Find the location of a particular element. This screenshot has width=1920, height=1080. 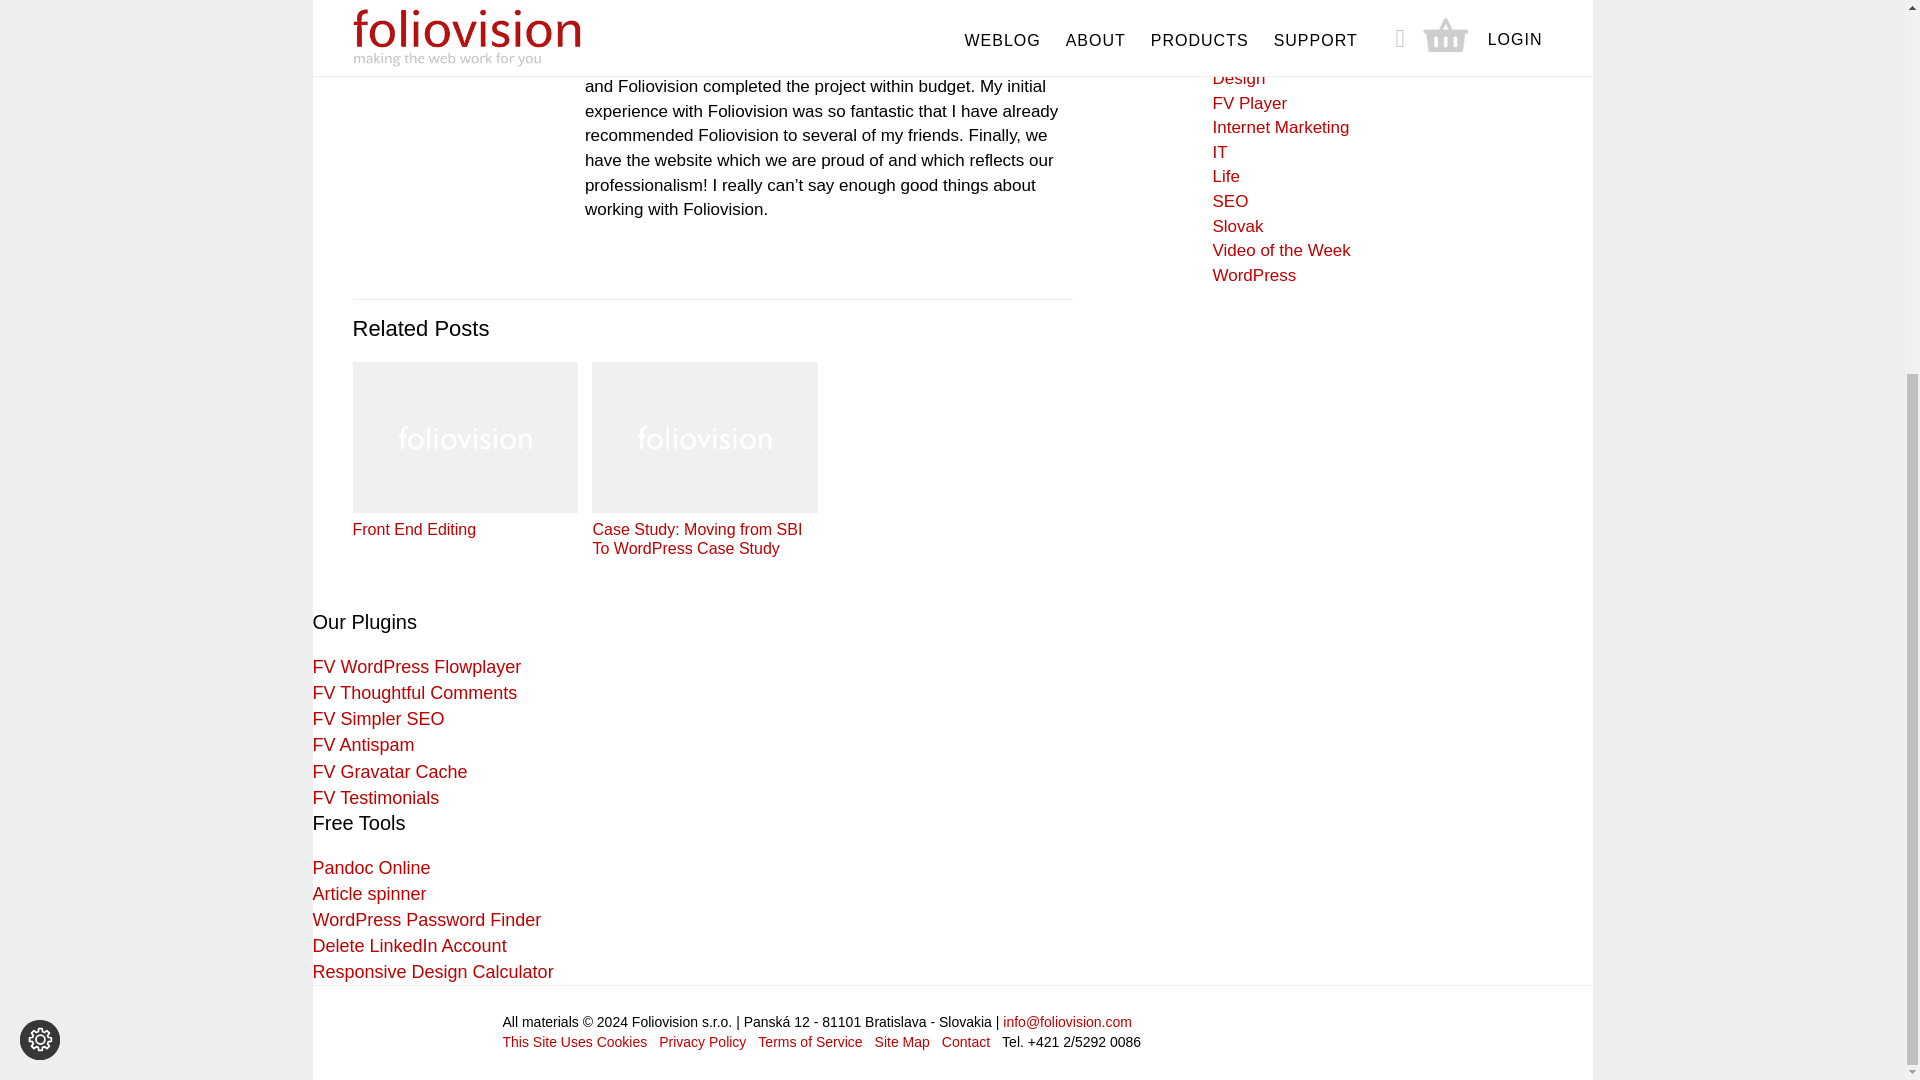

Business is located at coordinates (1246, 7).